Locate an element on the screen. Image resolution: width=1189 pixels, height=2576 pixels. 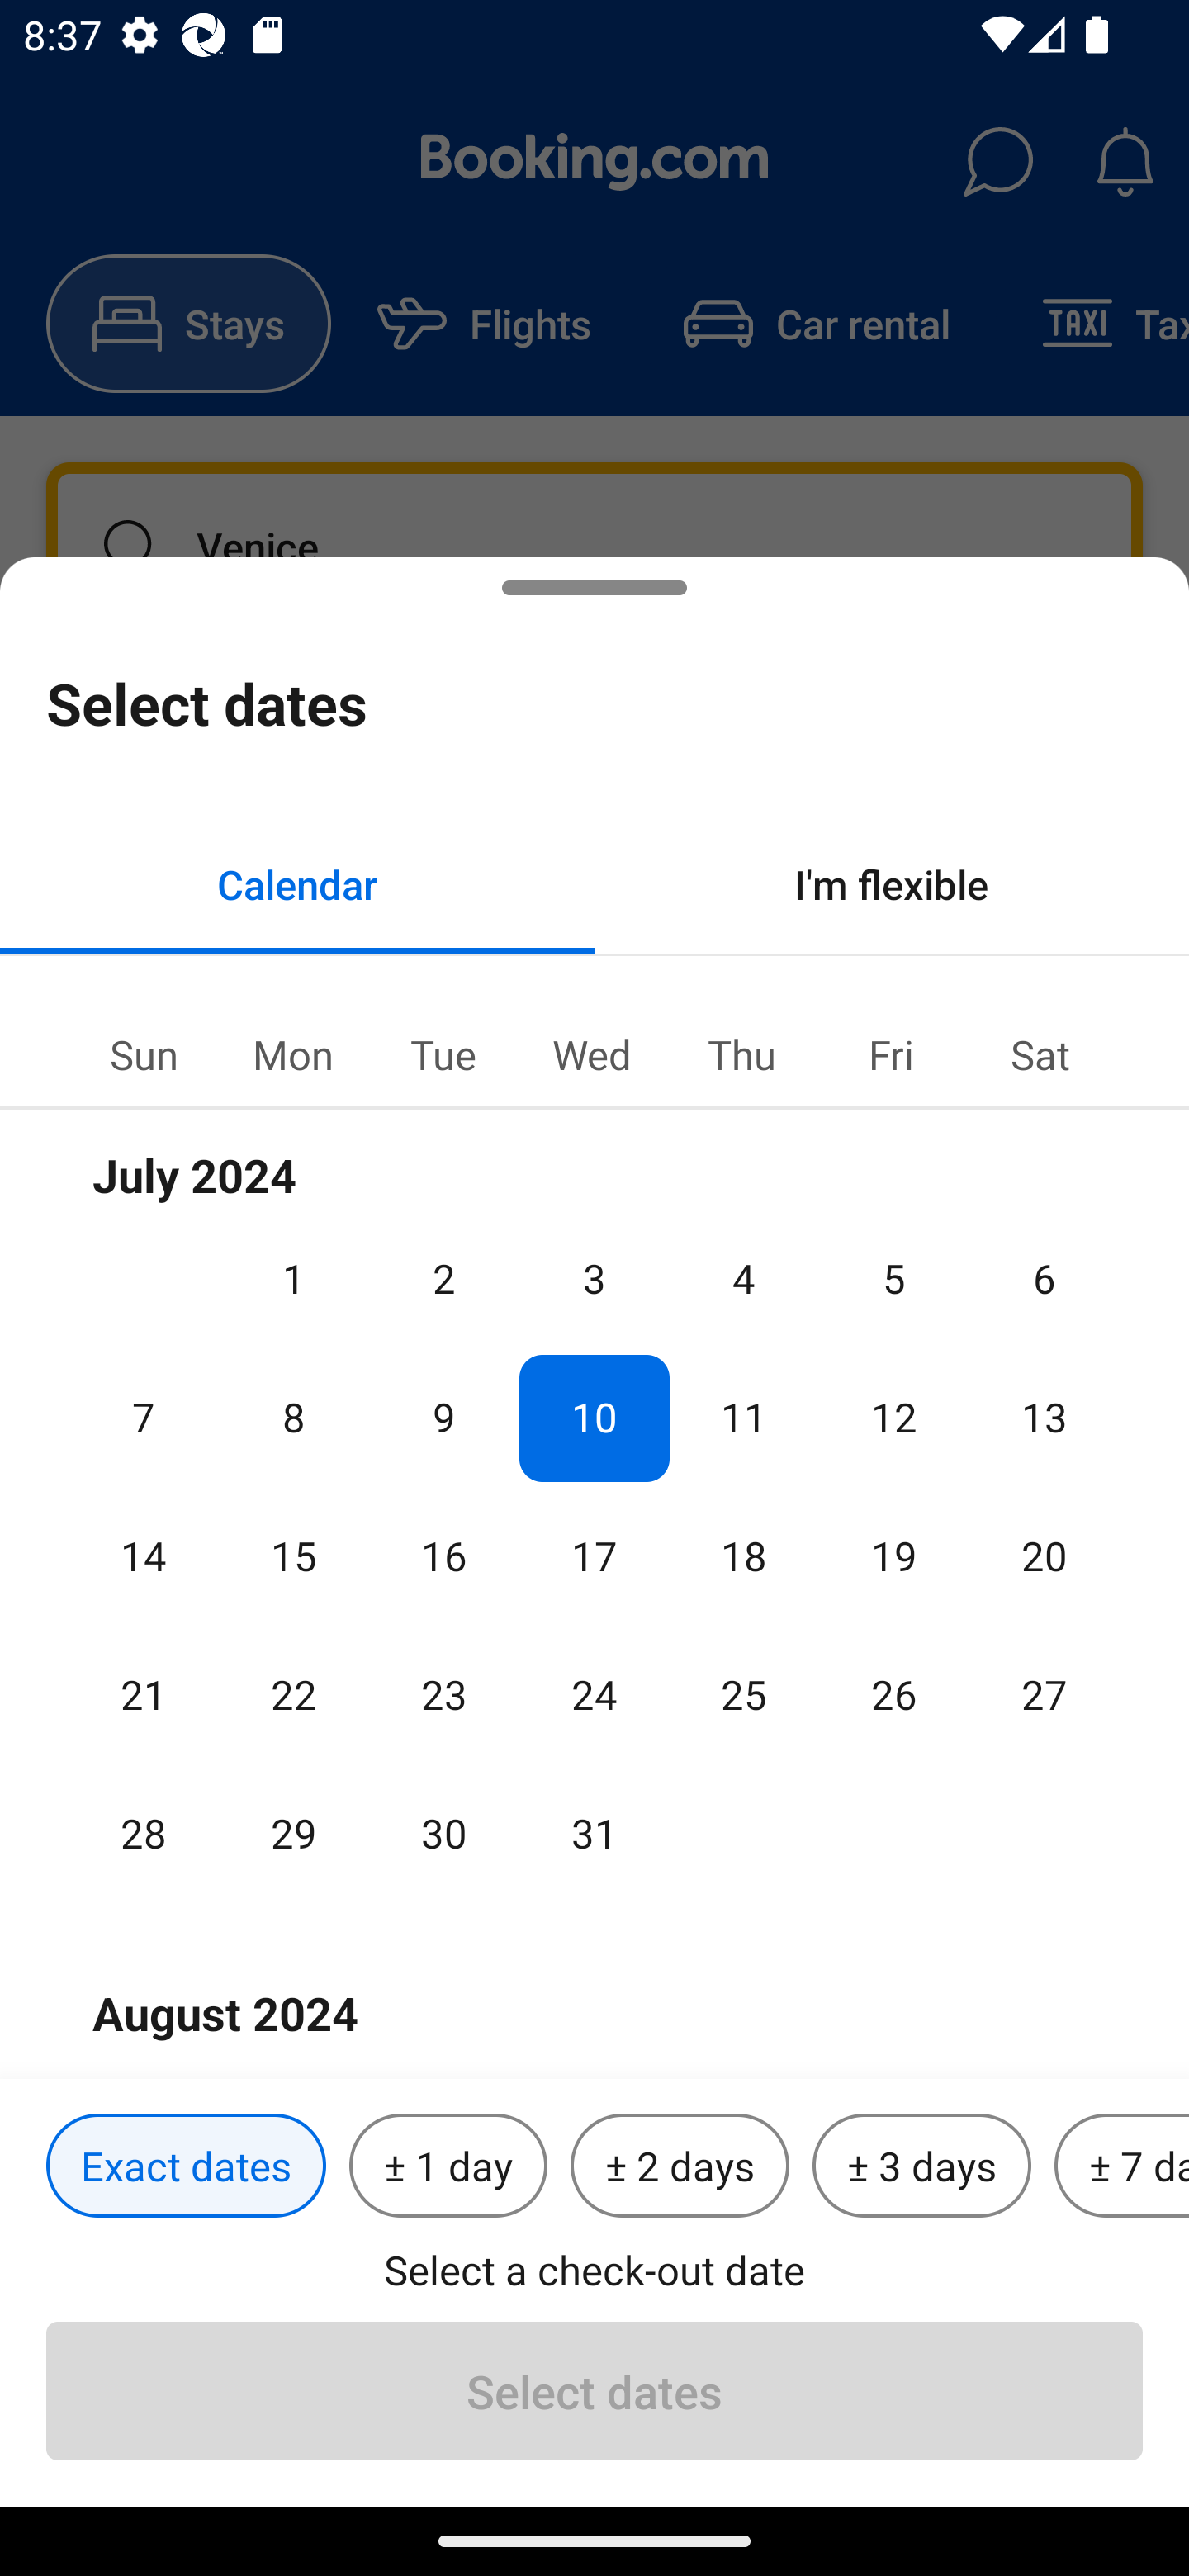
I'm flexible is located at coordinates (892, 883).